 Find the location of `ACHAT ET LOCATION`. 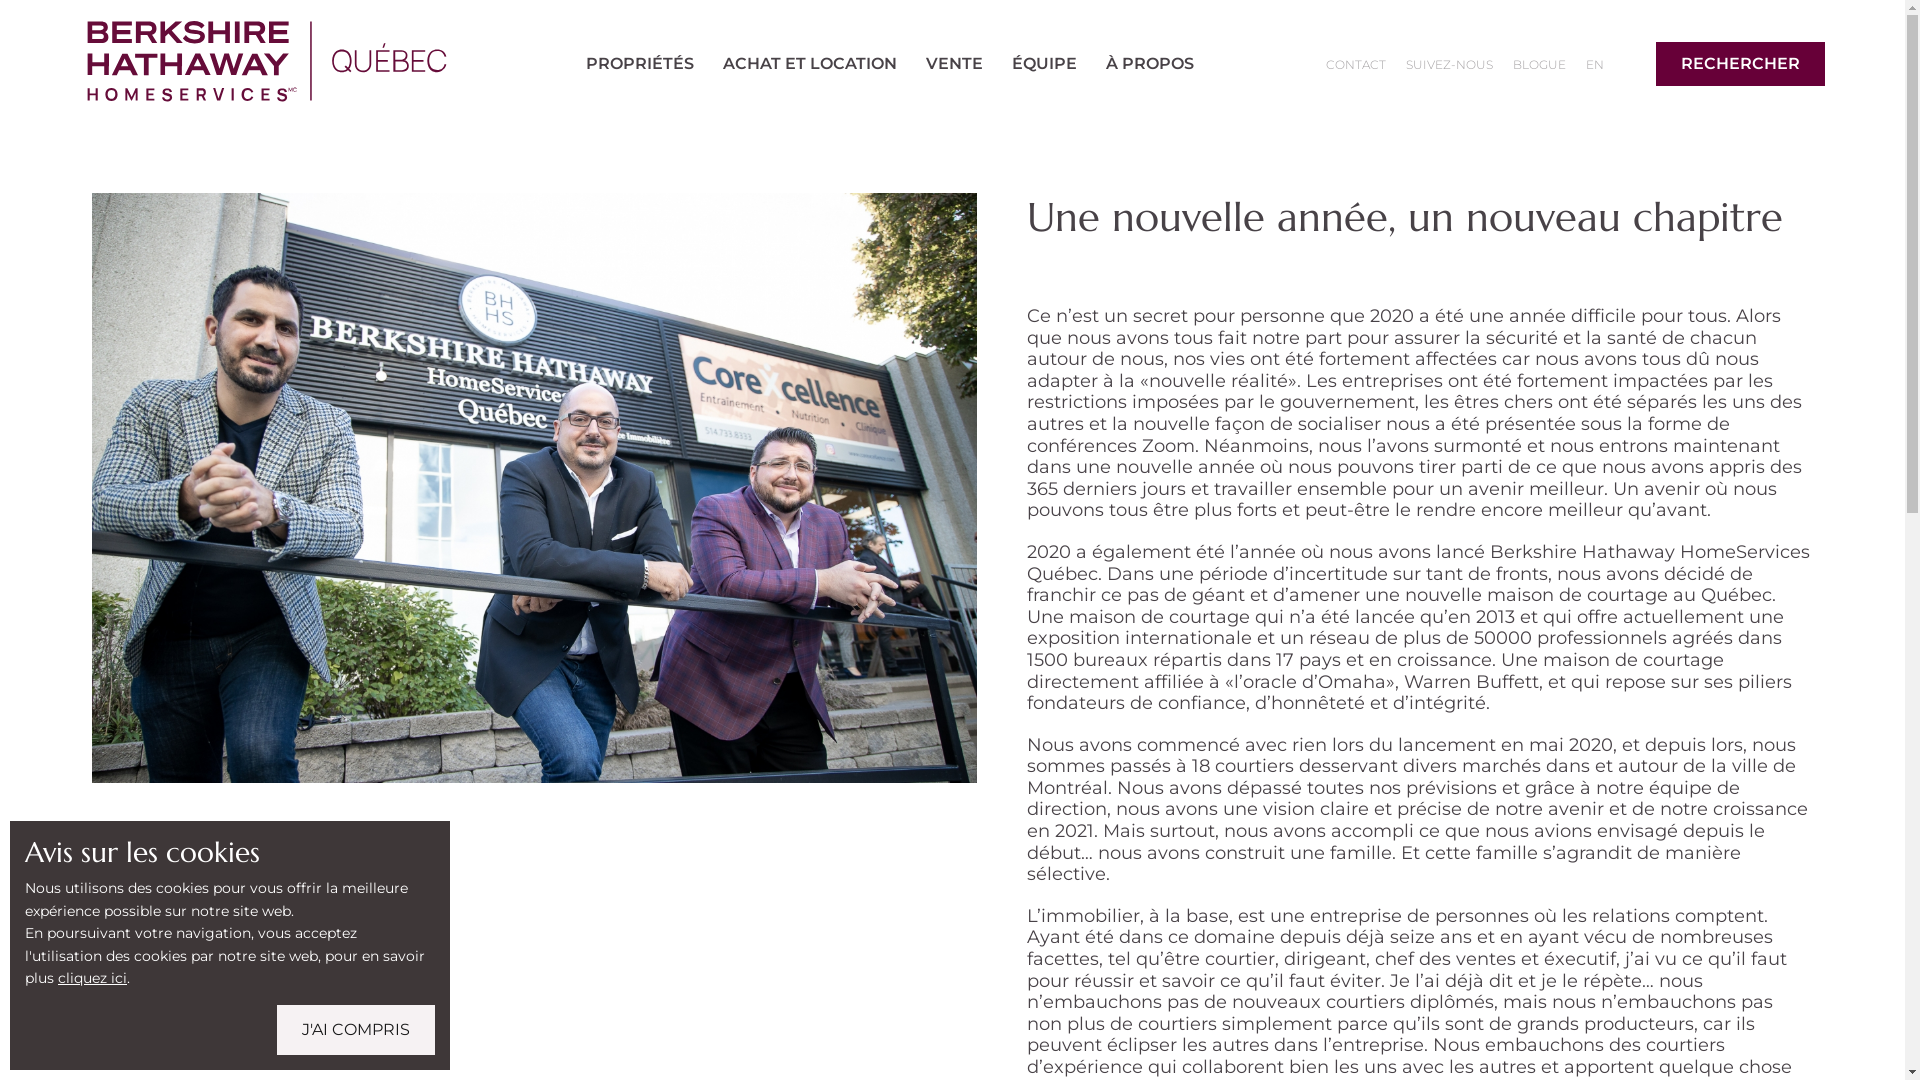

ACHAT ET LOCATION is located at coordinates (810, 64).